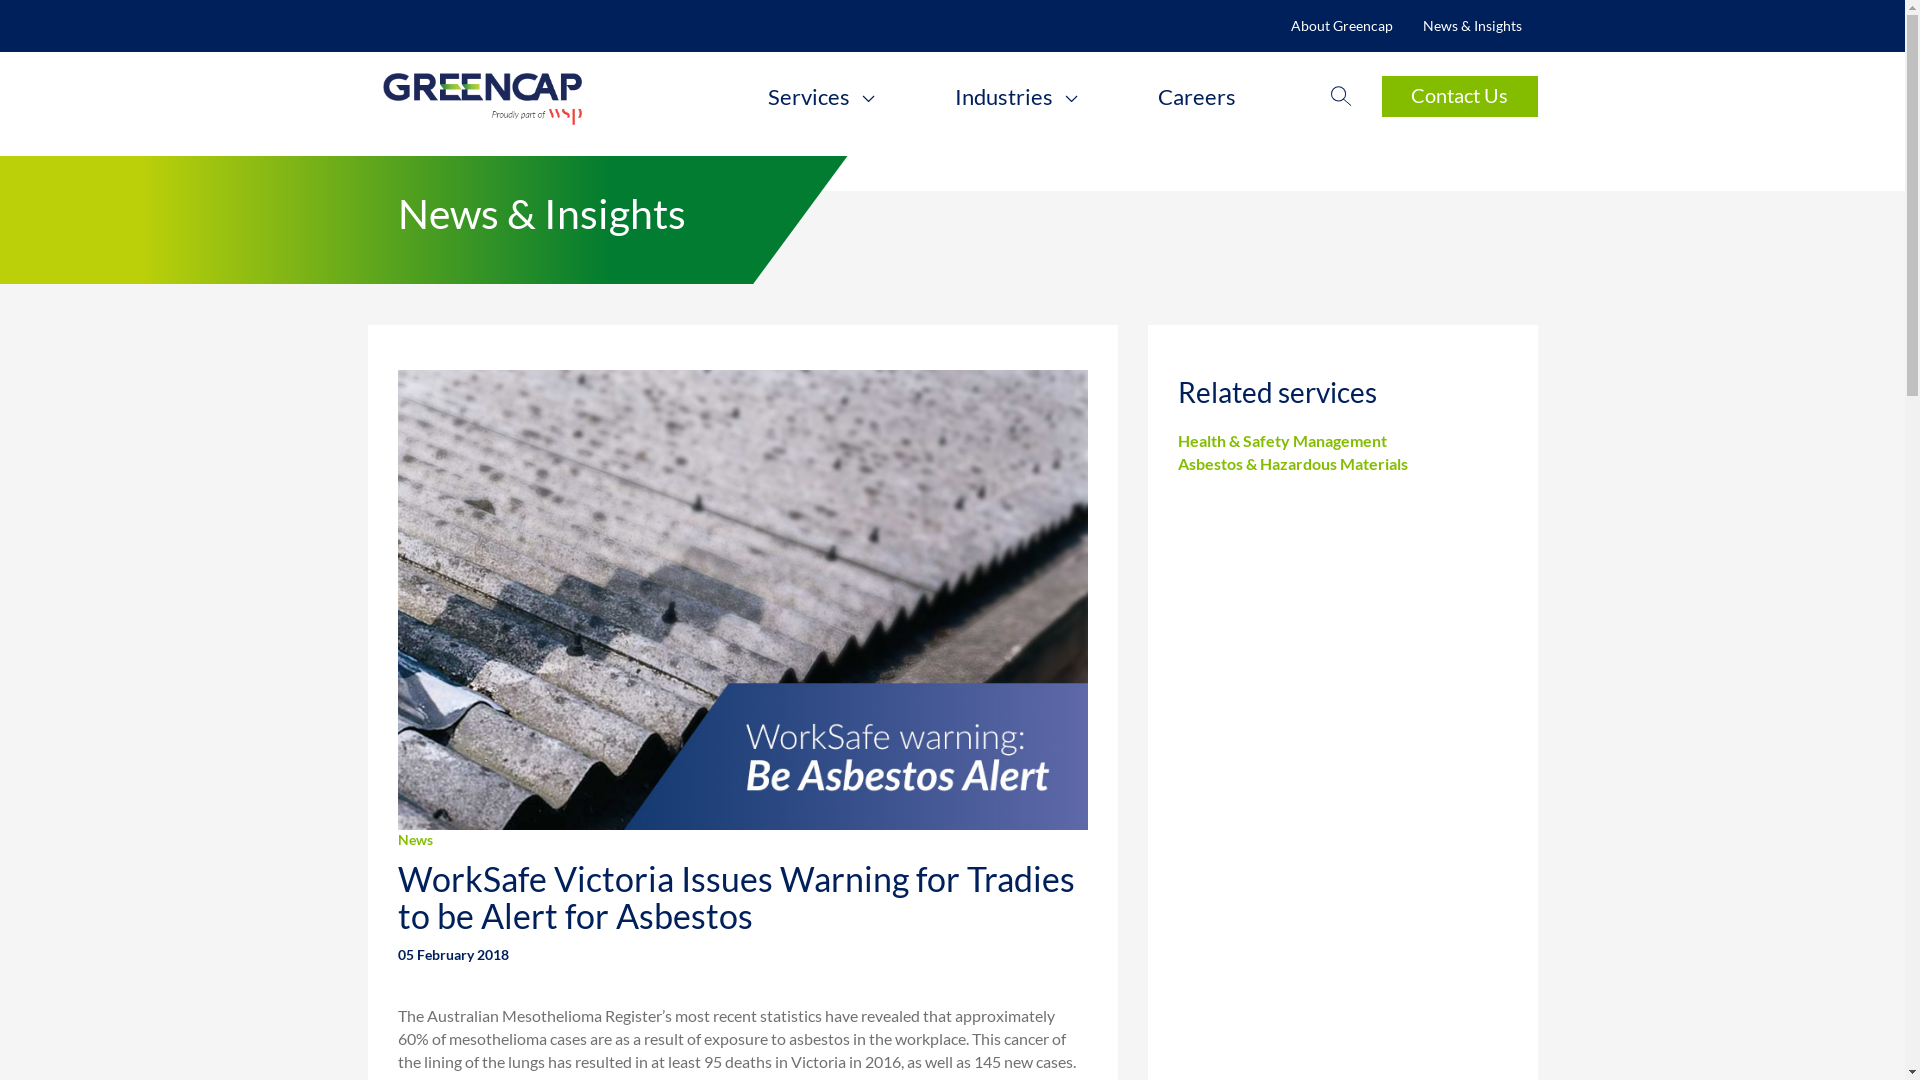  Describe the element at coordinates (536, 96) in the screenshot. I see `Home` at that location.